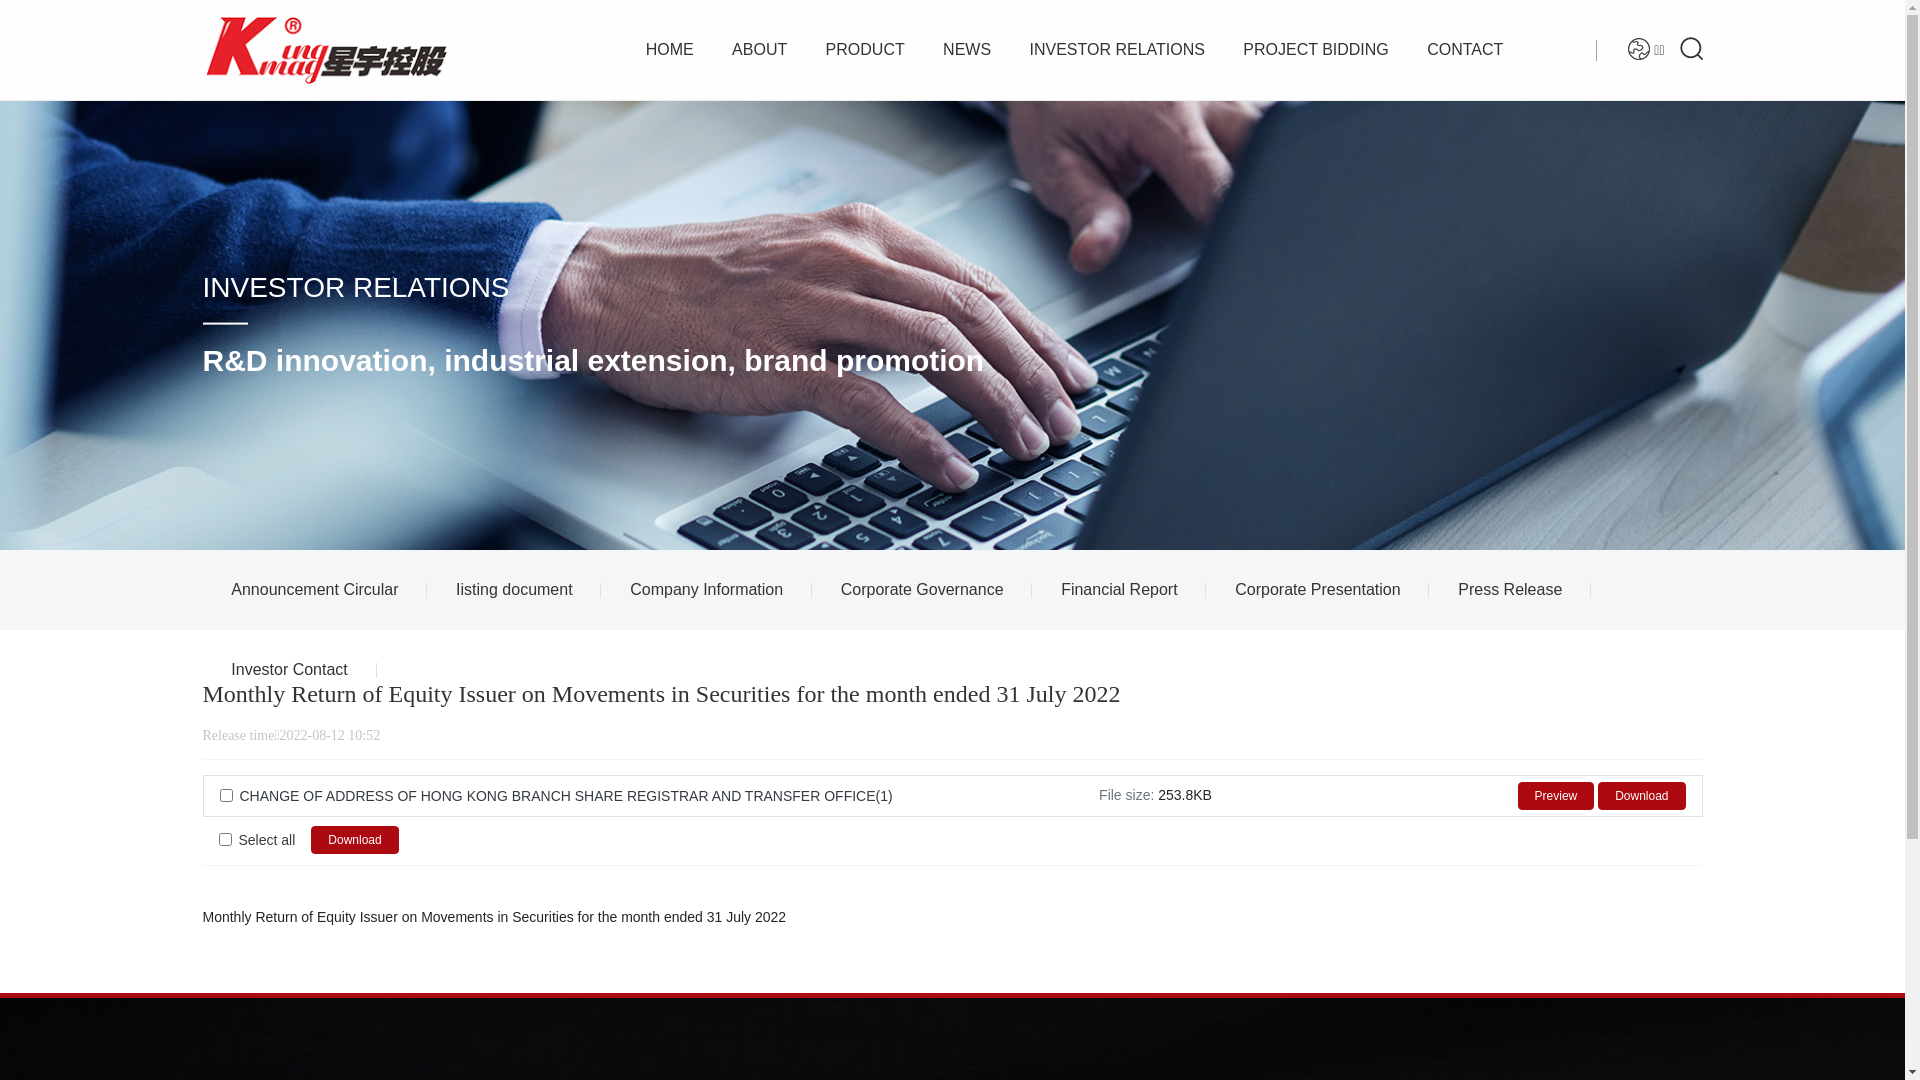 This screenshot has height=1080, width=1920. I want to click on Company Information, so click(706, 590).